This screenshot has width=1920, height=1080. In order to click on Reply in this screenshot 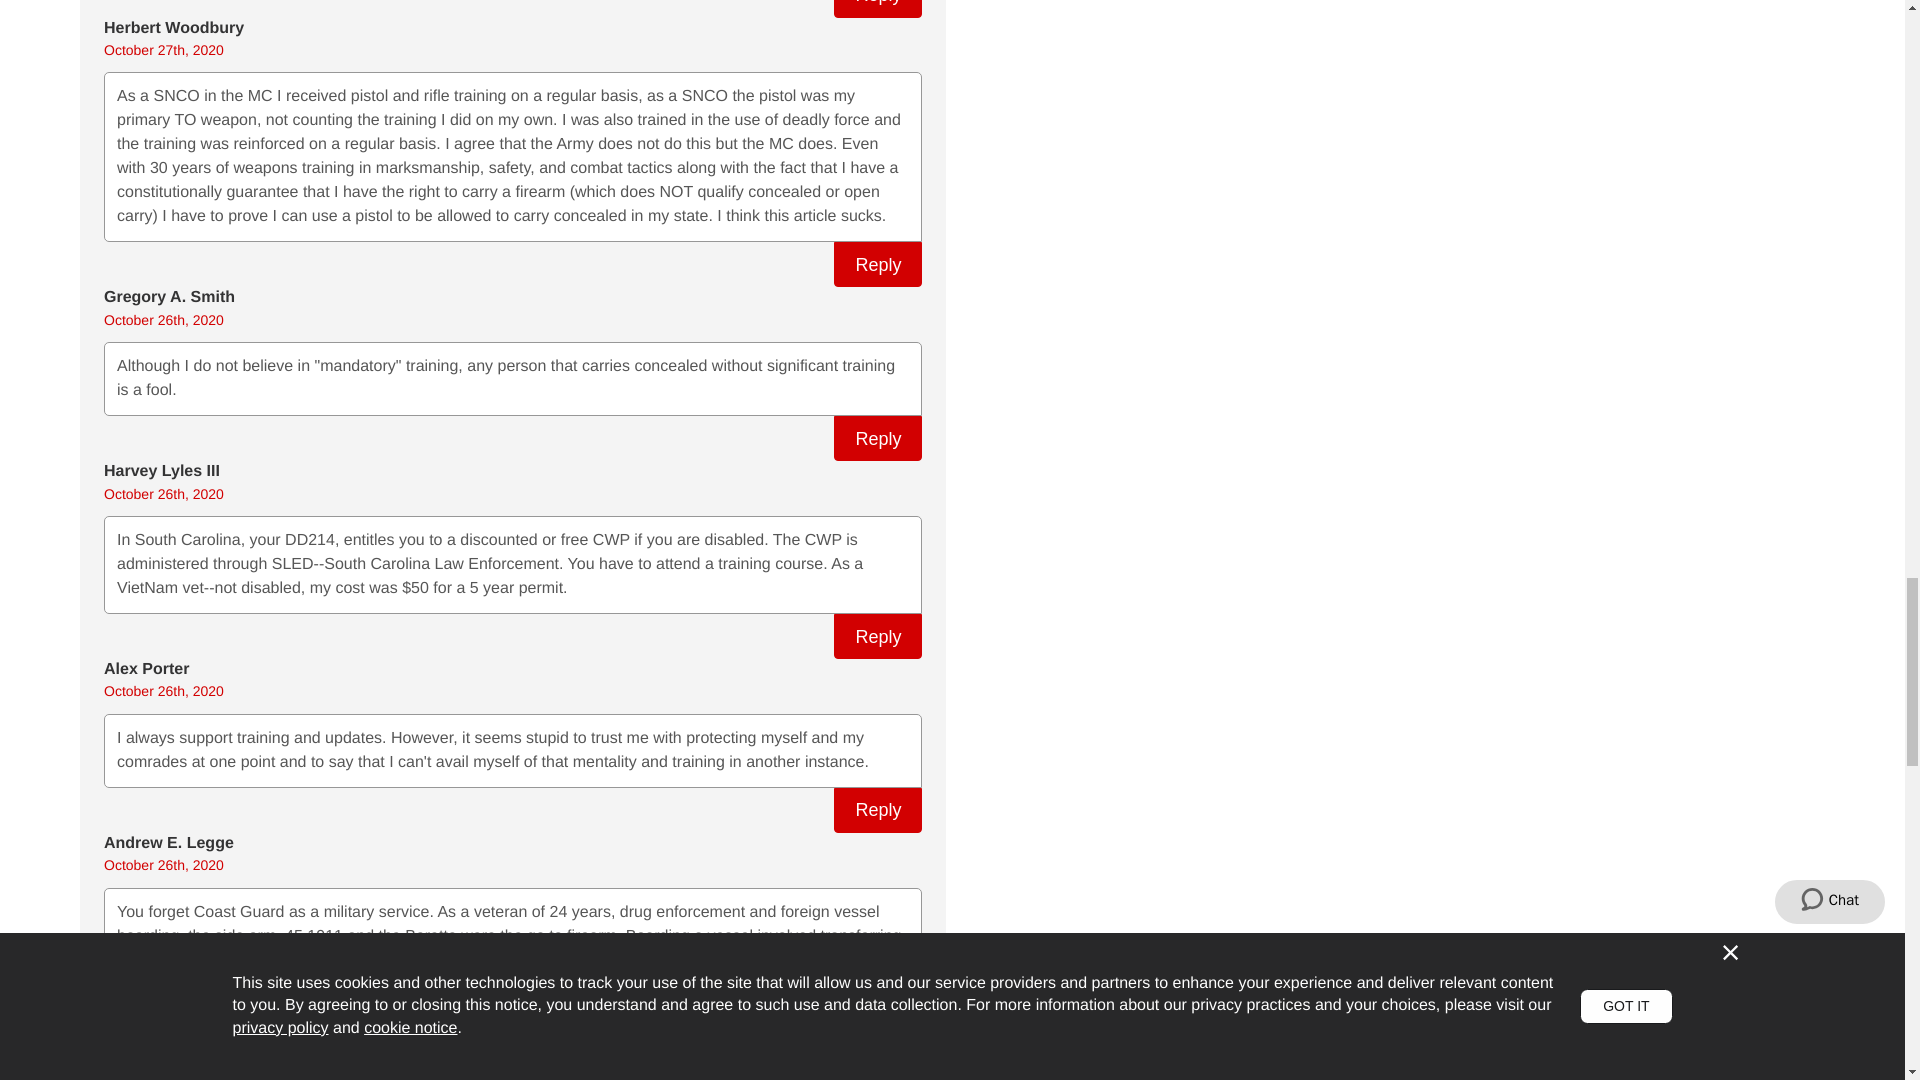, I will do `click(877, 264)`.